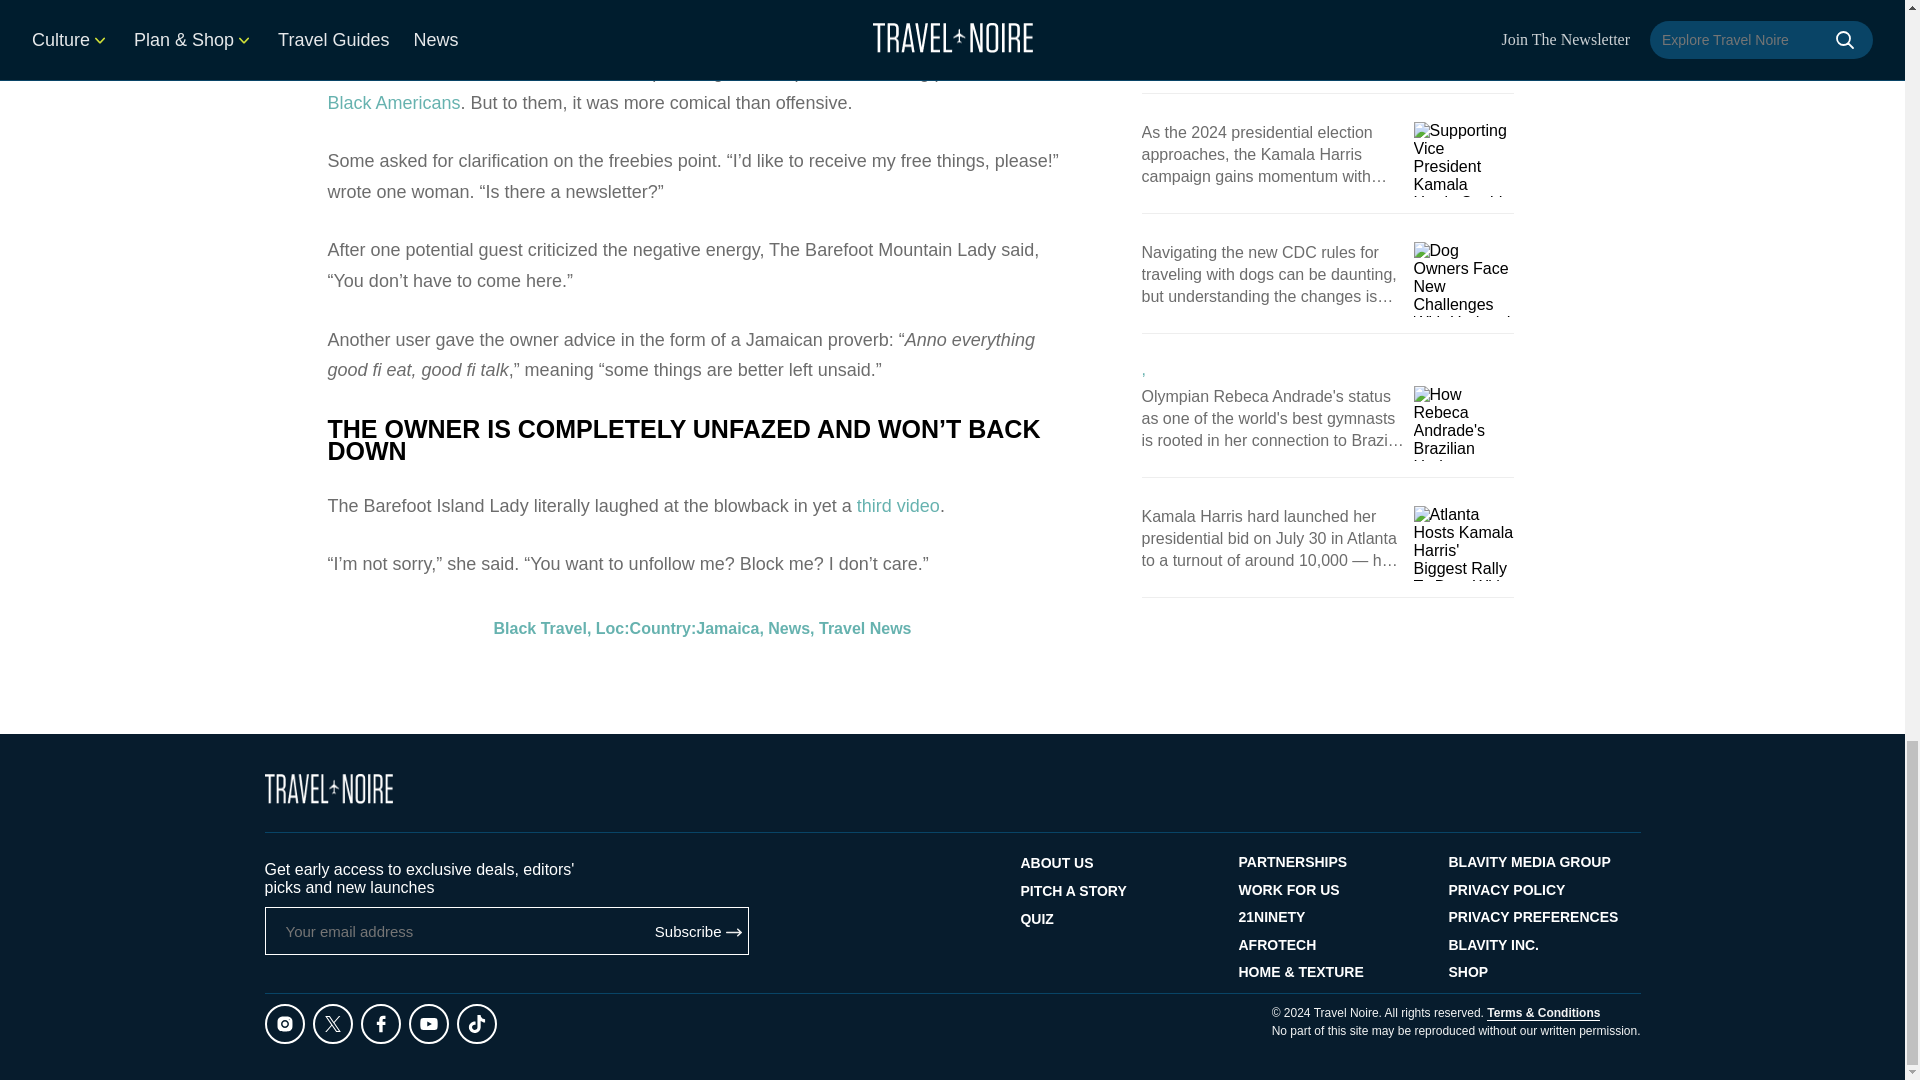 The height and width of the screenshot is (1080, 1920). I want to click on Travel Noire, so click(328, 788).